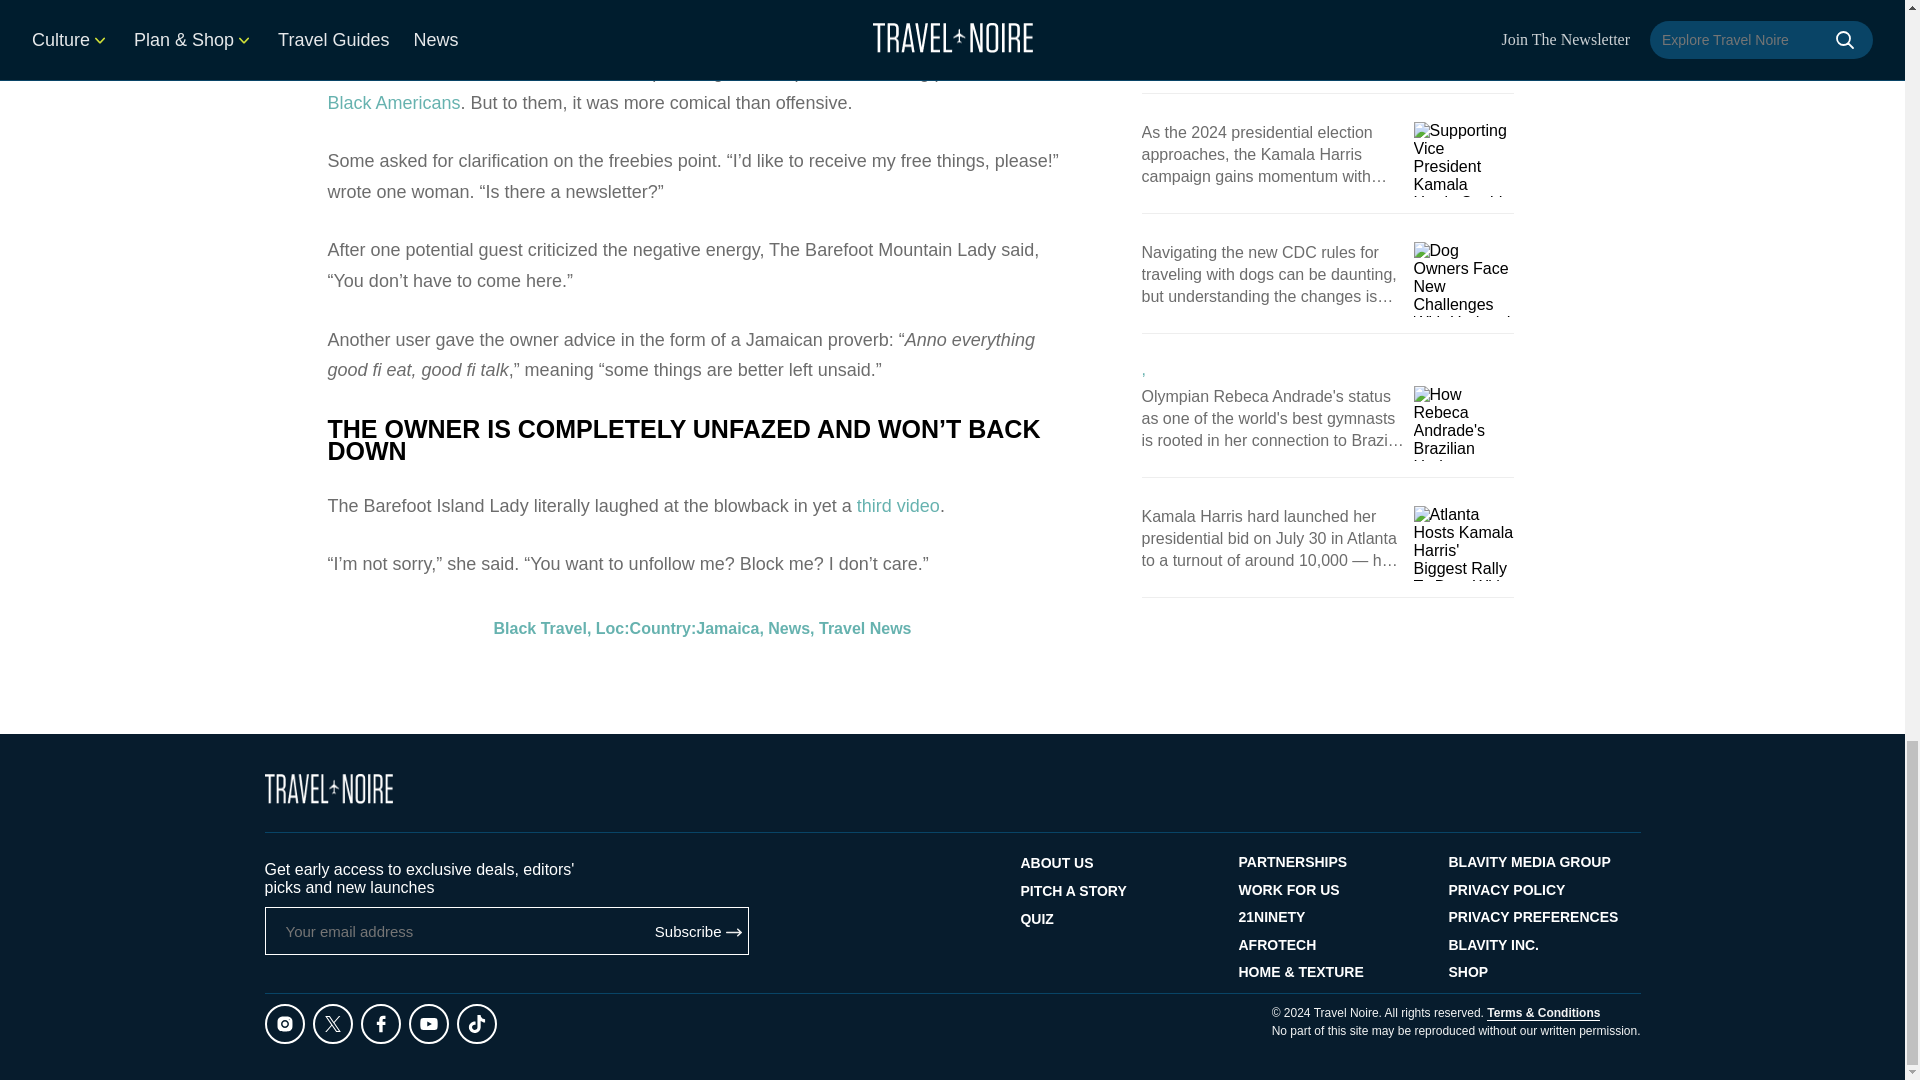 The height and width of the screenshot is (1080, 1920). I want to click on Travel Noire, so click(328, 788).